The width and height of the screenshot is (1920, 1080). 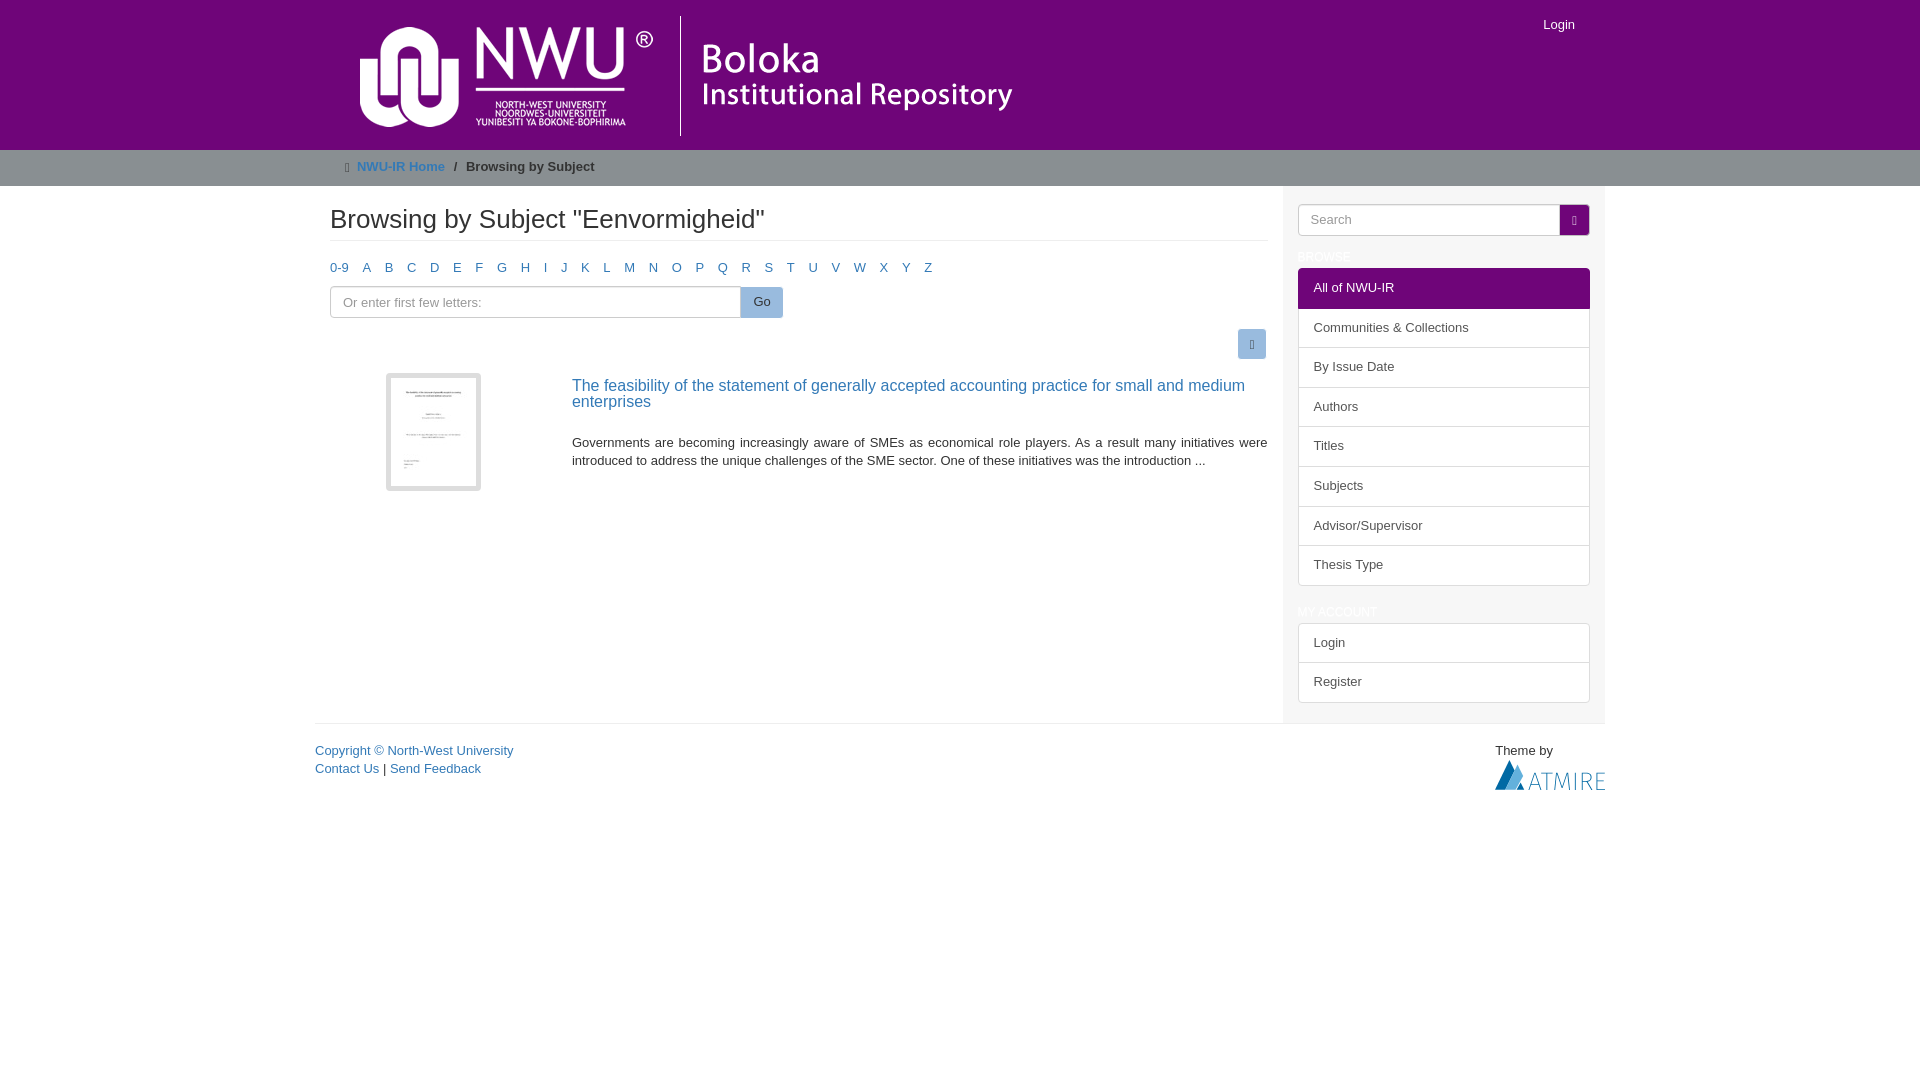 I want to click on Atmire NV, so click(x=1550, y=774).